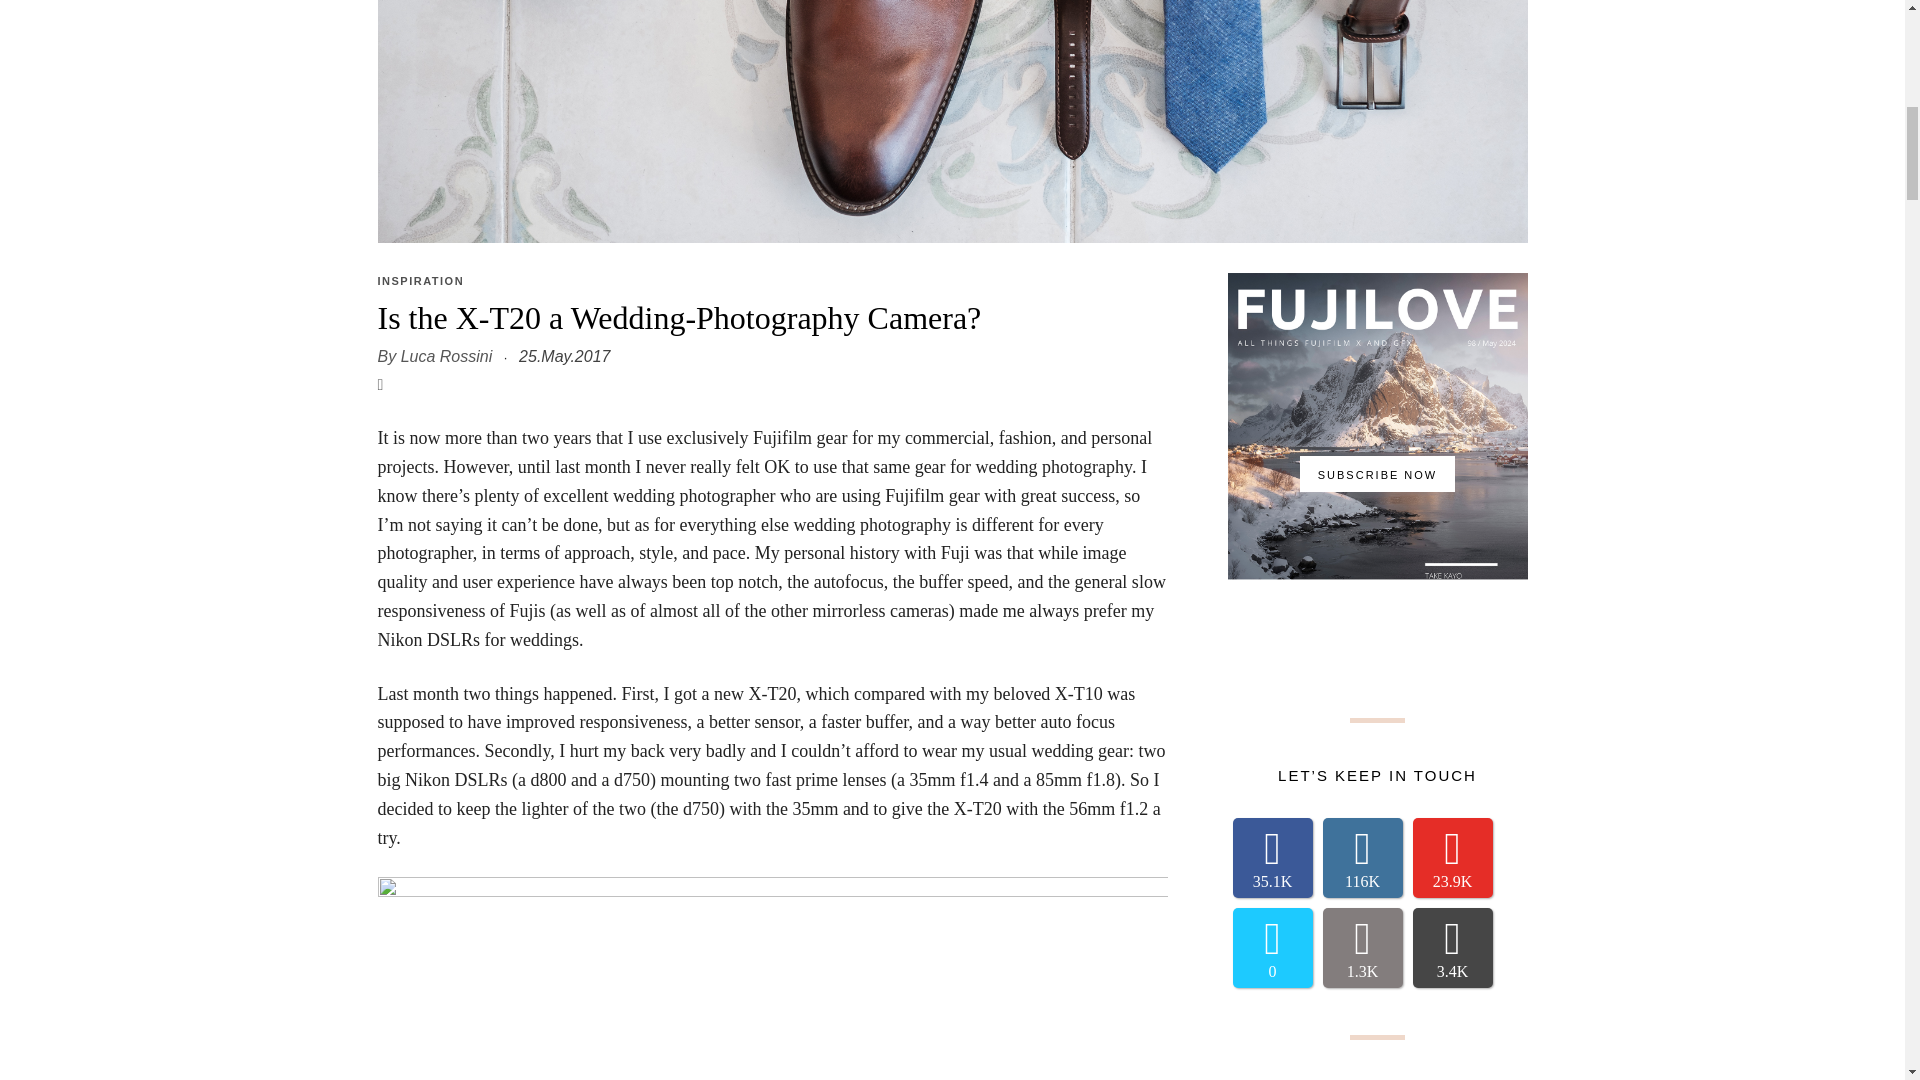  I want to click on 25.May.2017, so click(564, 356).